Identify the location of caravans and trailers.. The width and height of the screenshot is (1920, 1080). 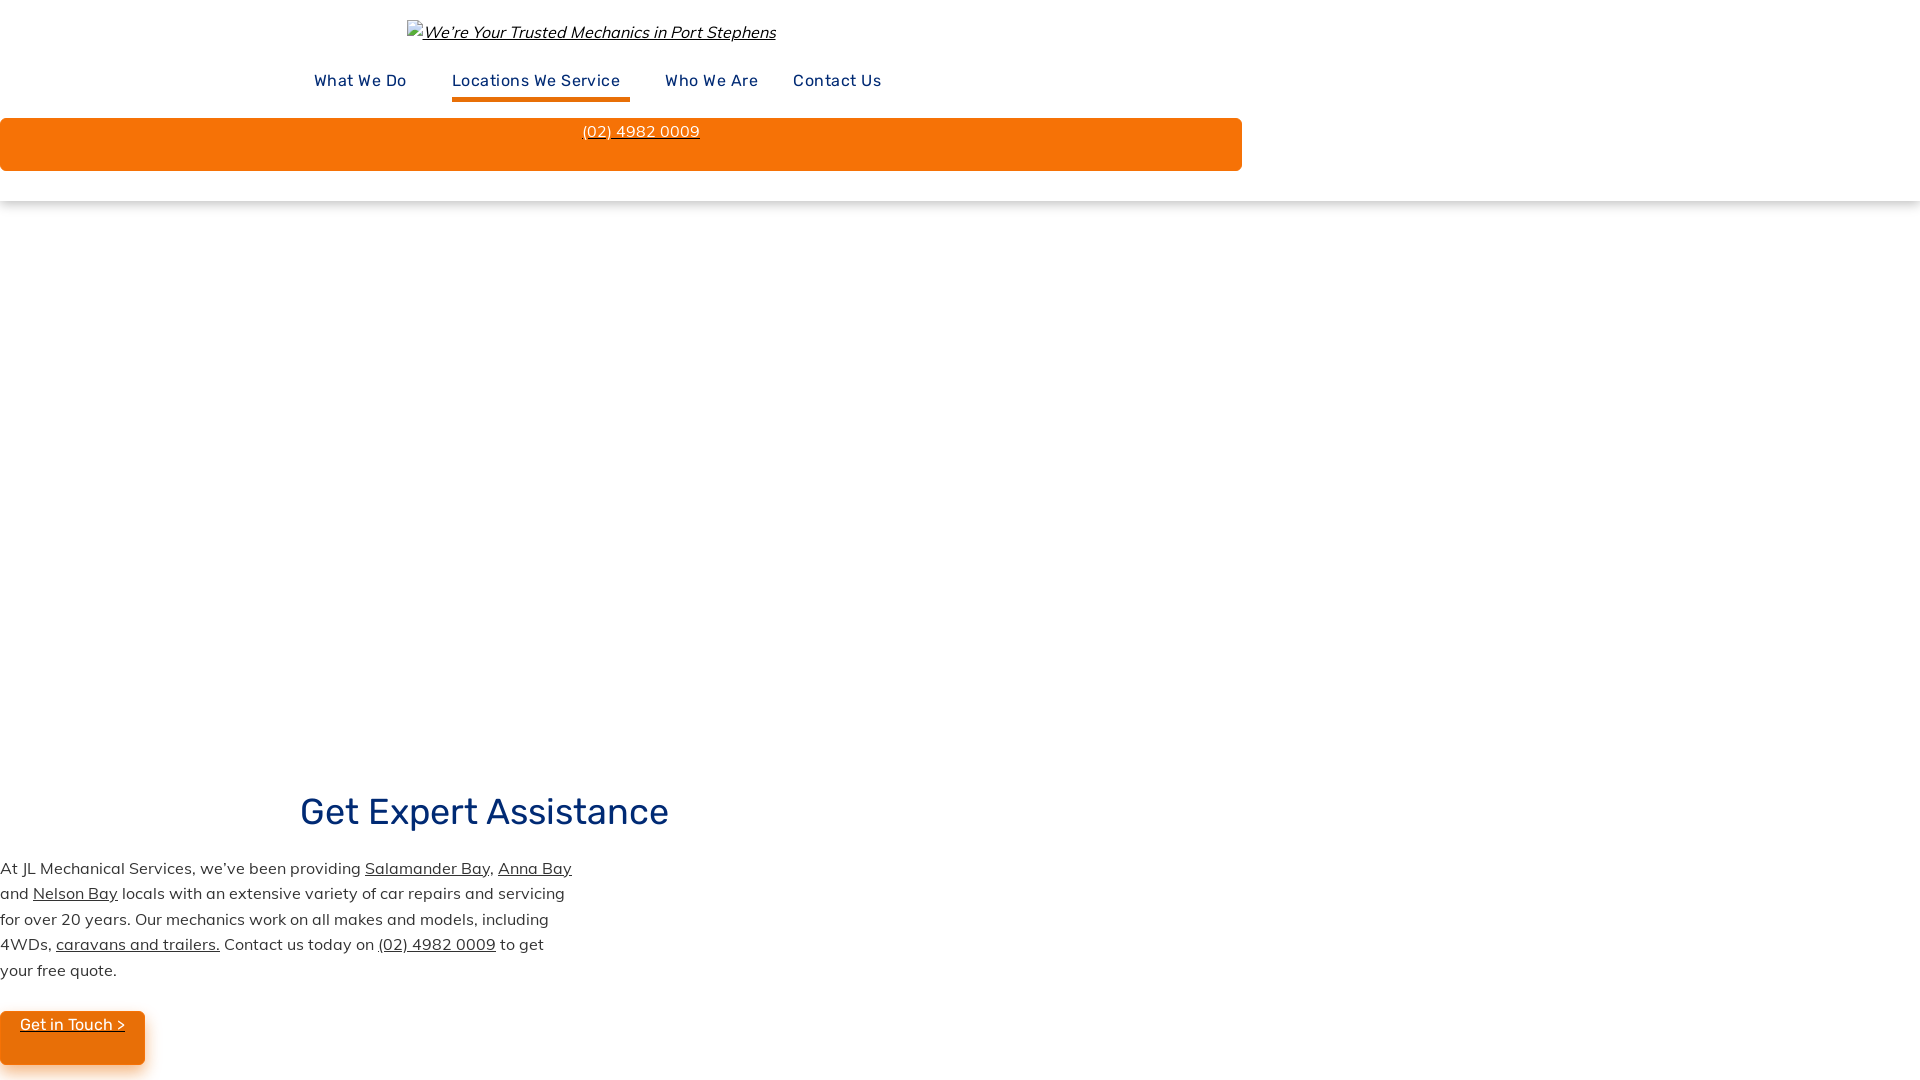
(138, 944).